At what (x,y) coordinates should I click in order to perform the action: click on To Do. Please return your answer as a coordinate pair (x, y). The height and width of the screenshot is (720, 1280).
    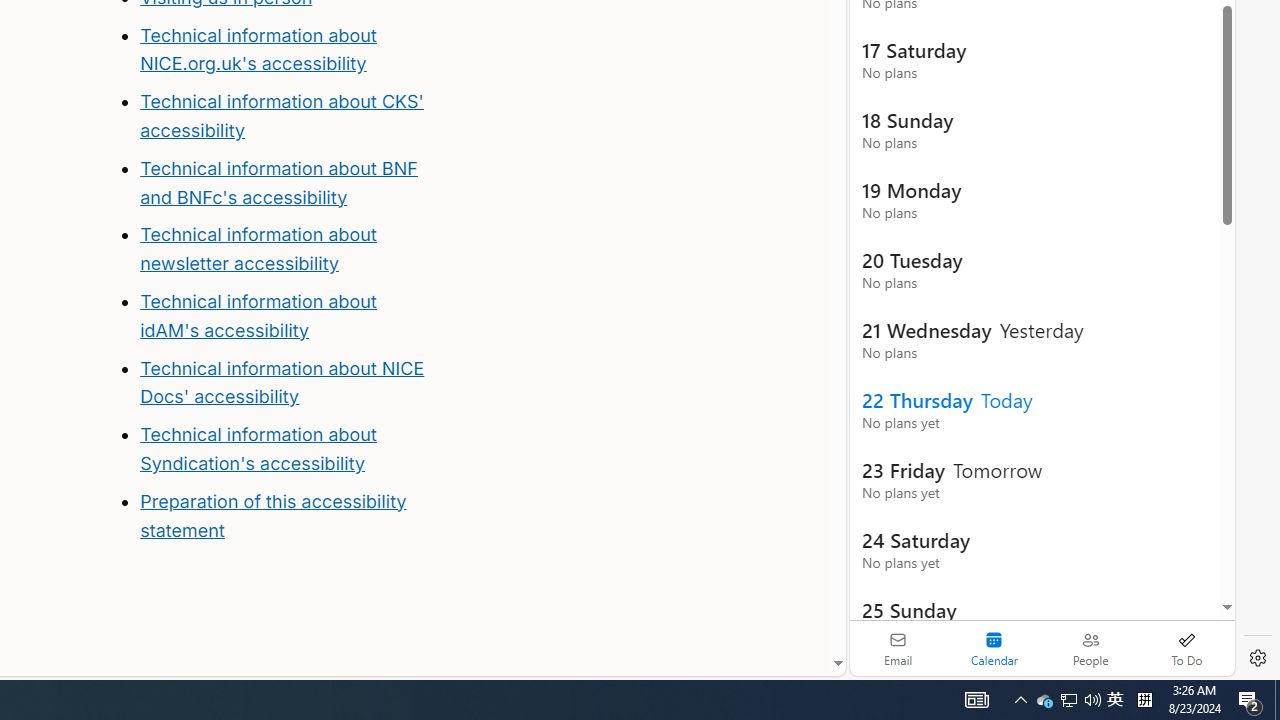
    Looking at the image, I should click on (1186, 648).